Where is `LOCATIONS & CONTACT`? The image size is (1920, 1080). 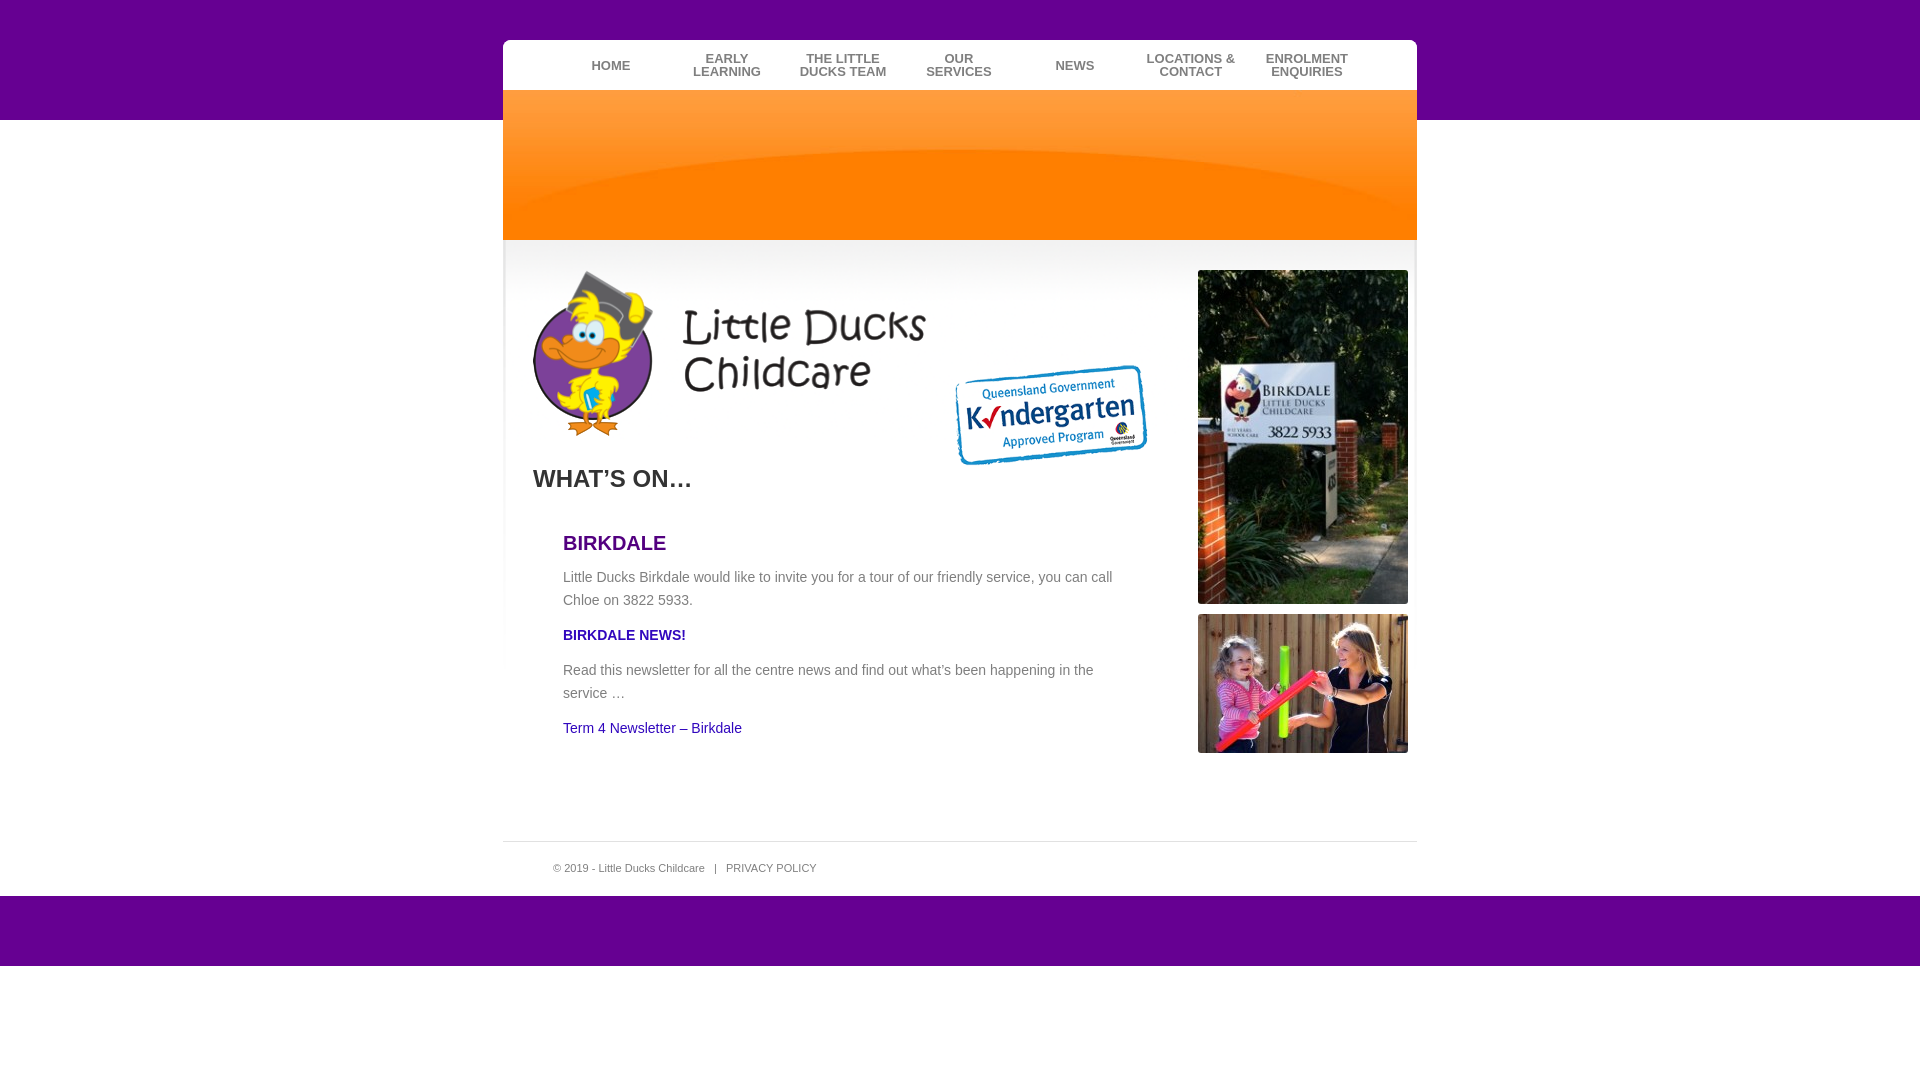
LOCATIONS & CONTACT is located at coordinates (1191, 65).